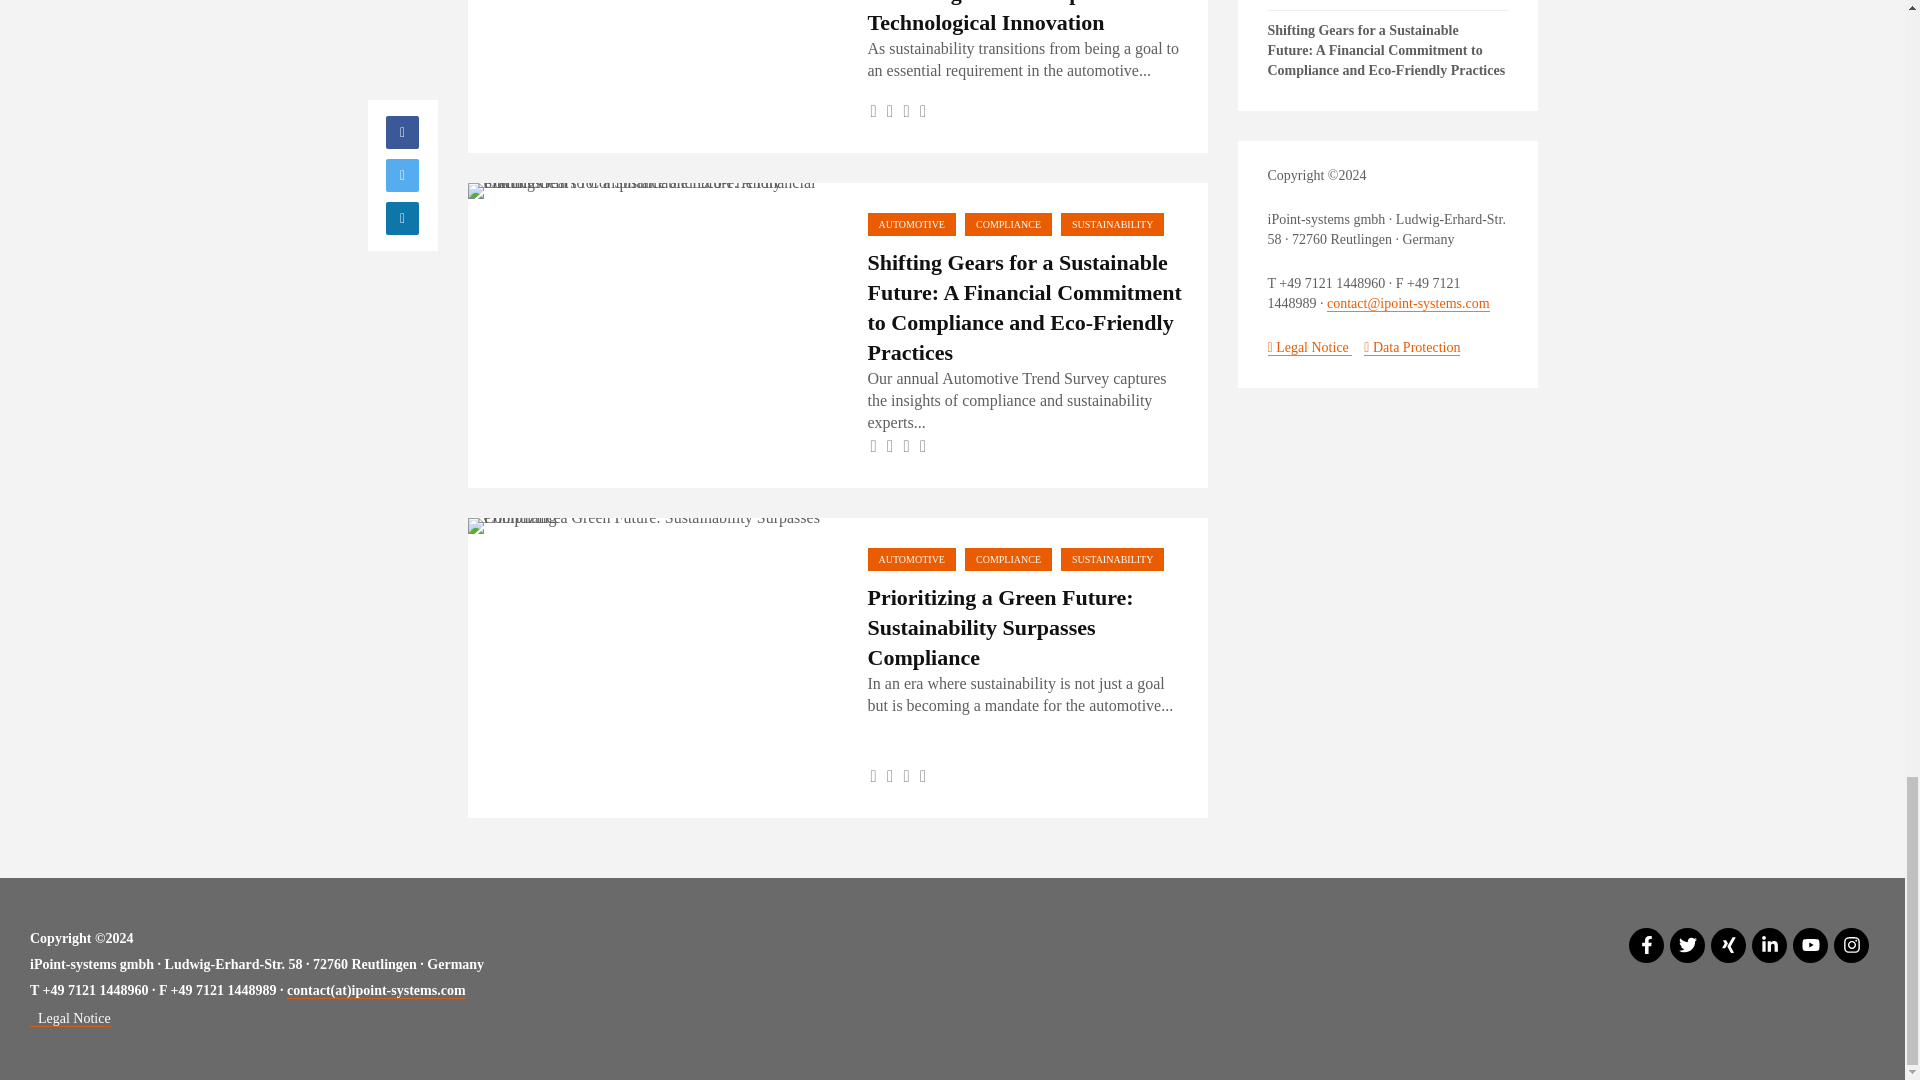 The height and width of the screenshot is (1080, 1920). I want to click on AUTOMOTIVE, so click(912, 224).